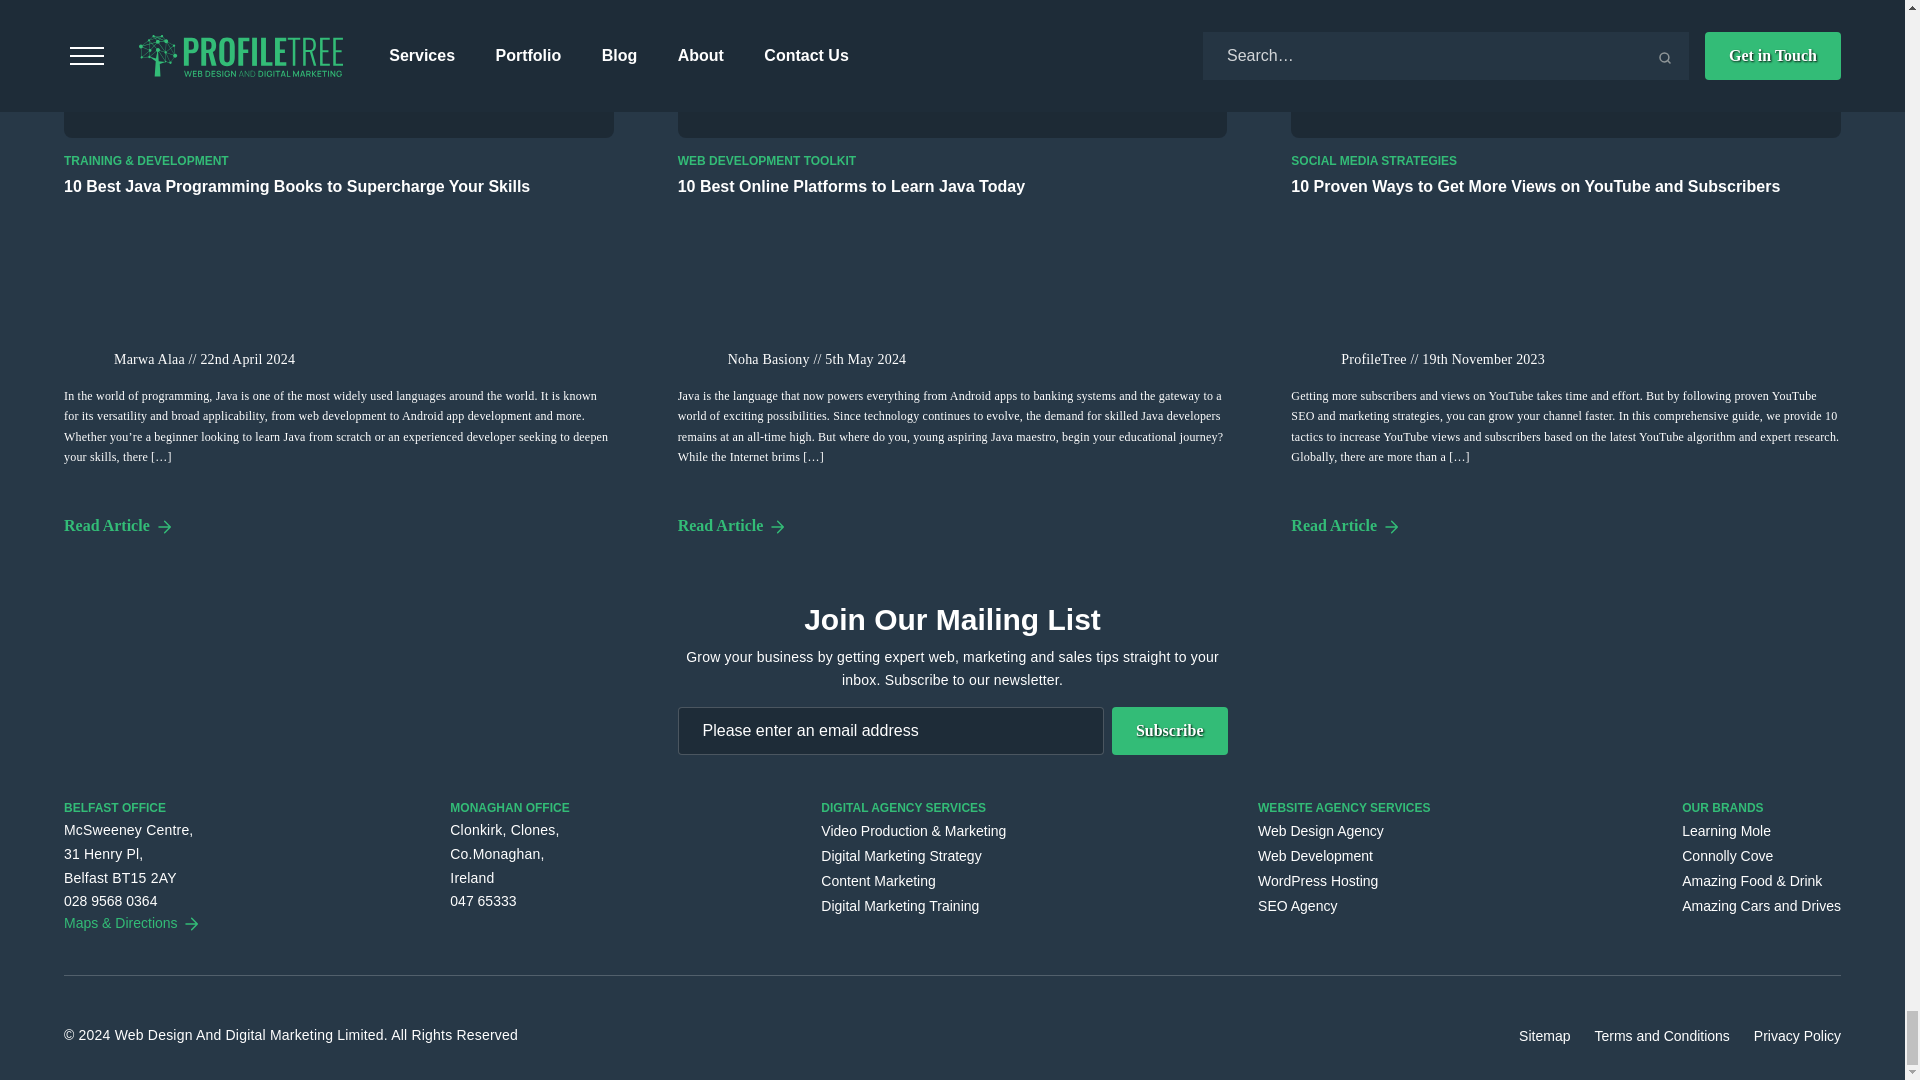  What do you see at coordinates (1170, 730) in the screenshot?
I see `Subscribe` at bounding box center [1170, 730].